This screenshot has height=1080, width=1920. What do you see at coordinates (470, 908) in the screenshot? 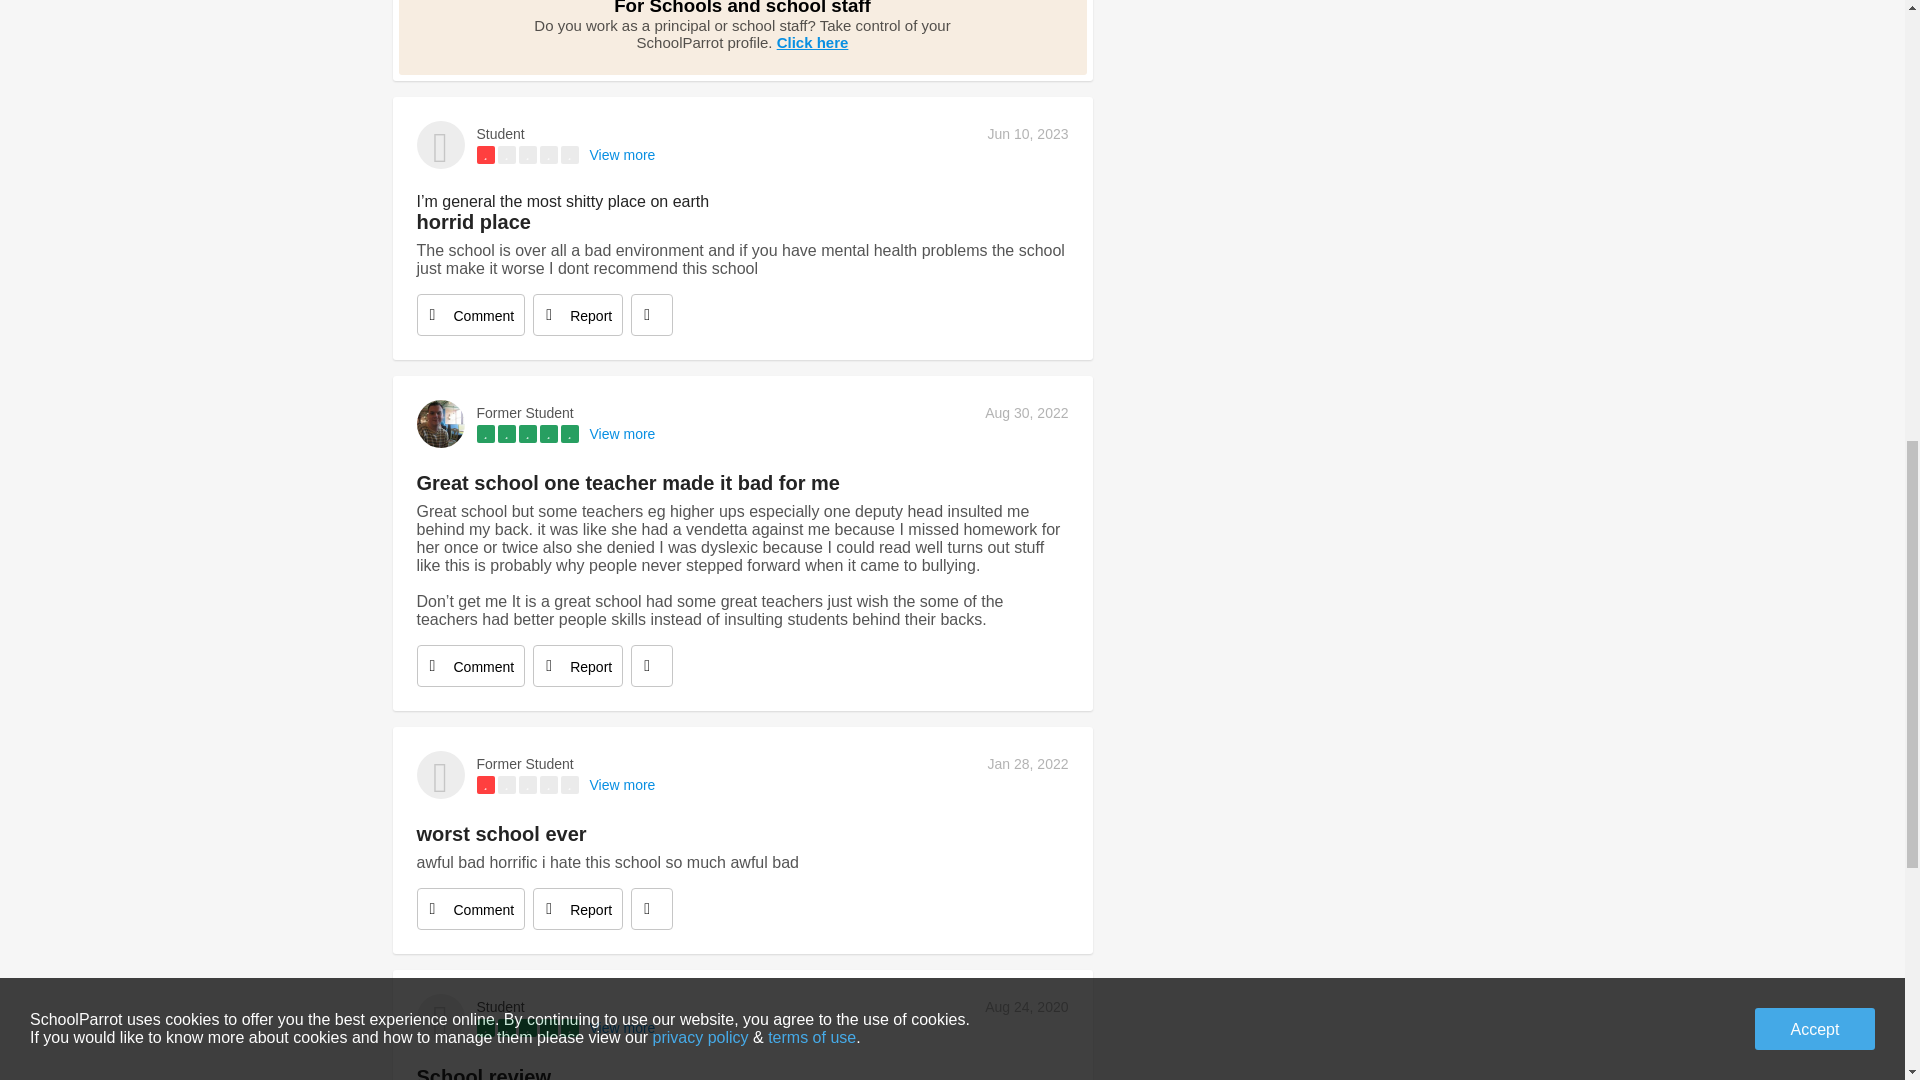
I see `Comment` at bounding box center [470, 908].